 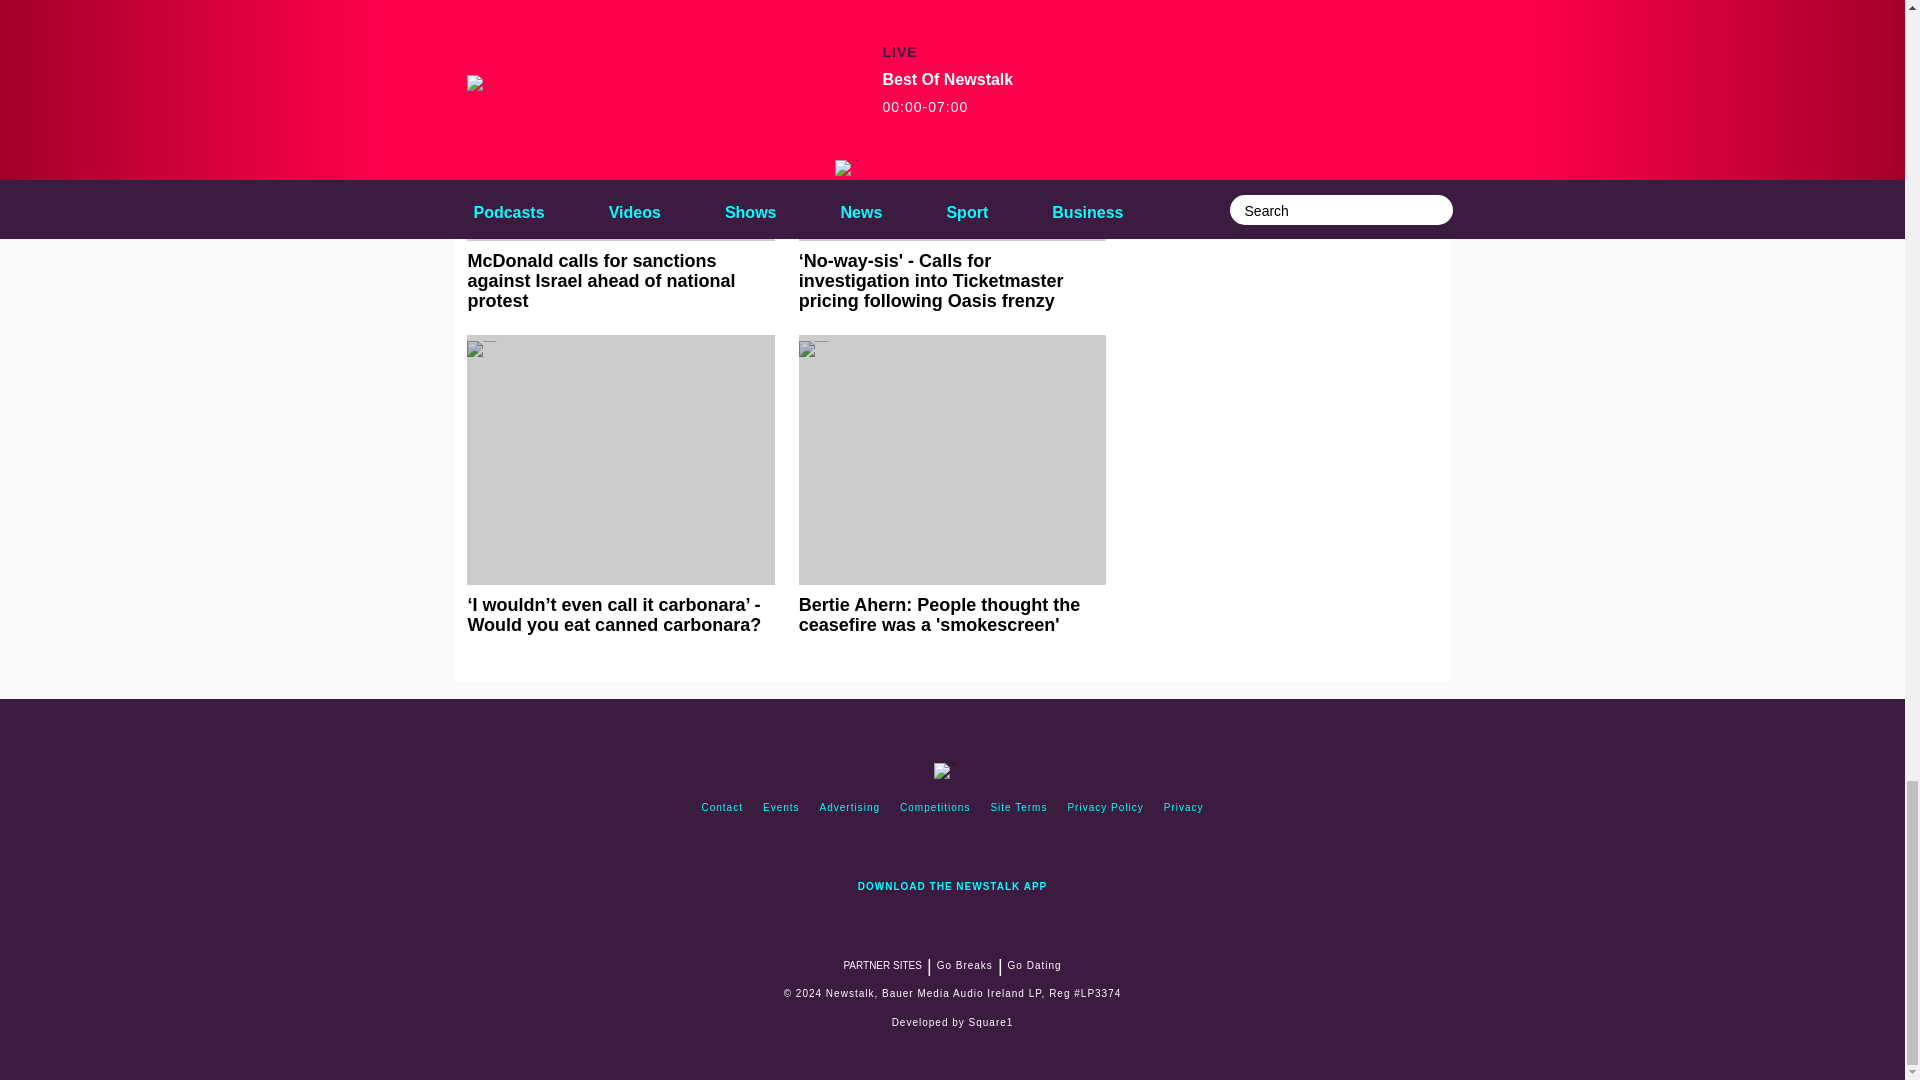 What do you see at coordinates (781, 808) in the screenshot?
I see `events` at bounding box center [781, 808].